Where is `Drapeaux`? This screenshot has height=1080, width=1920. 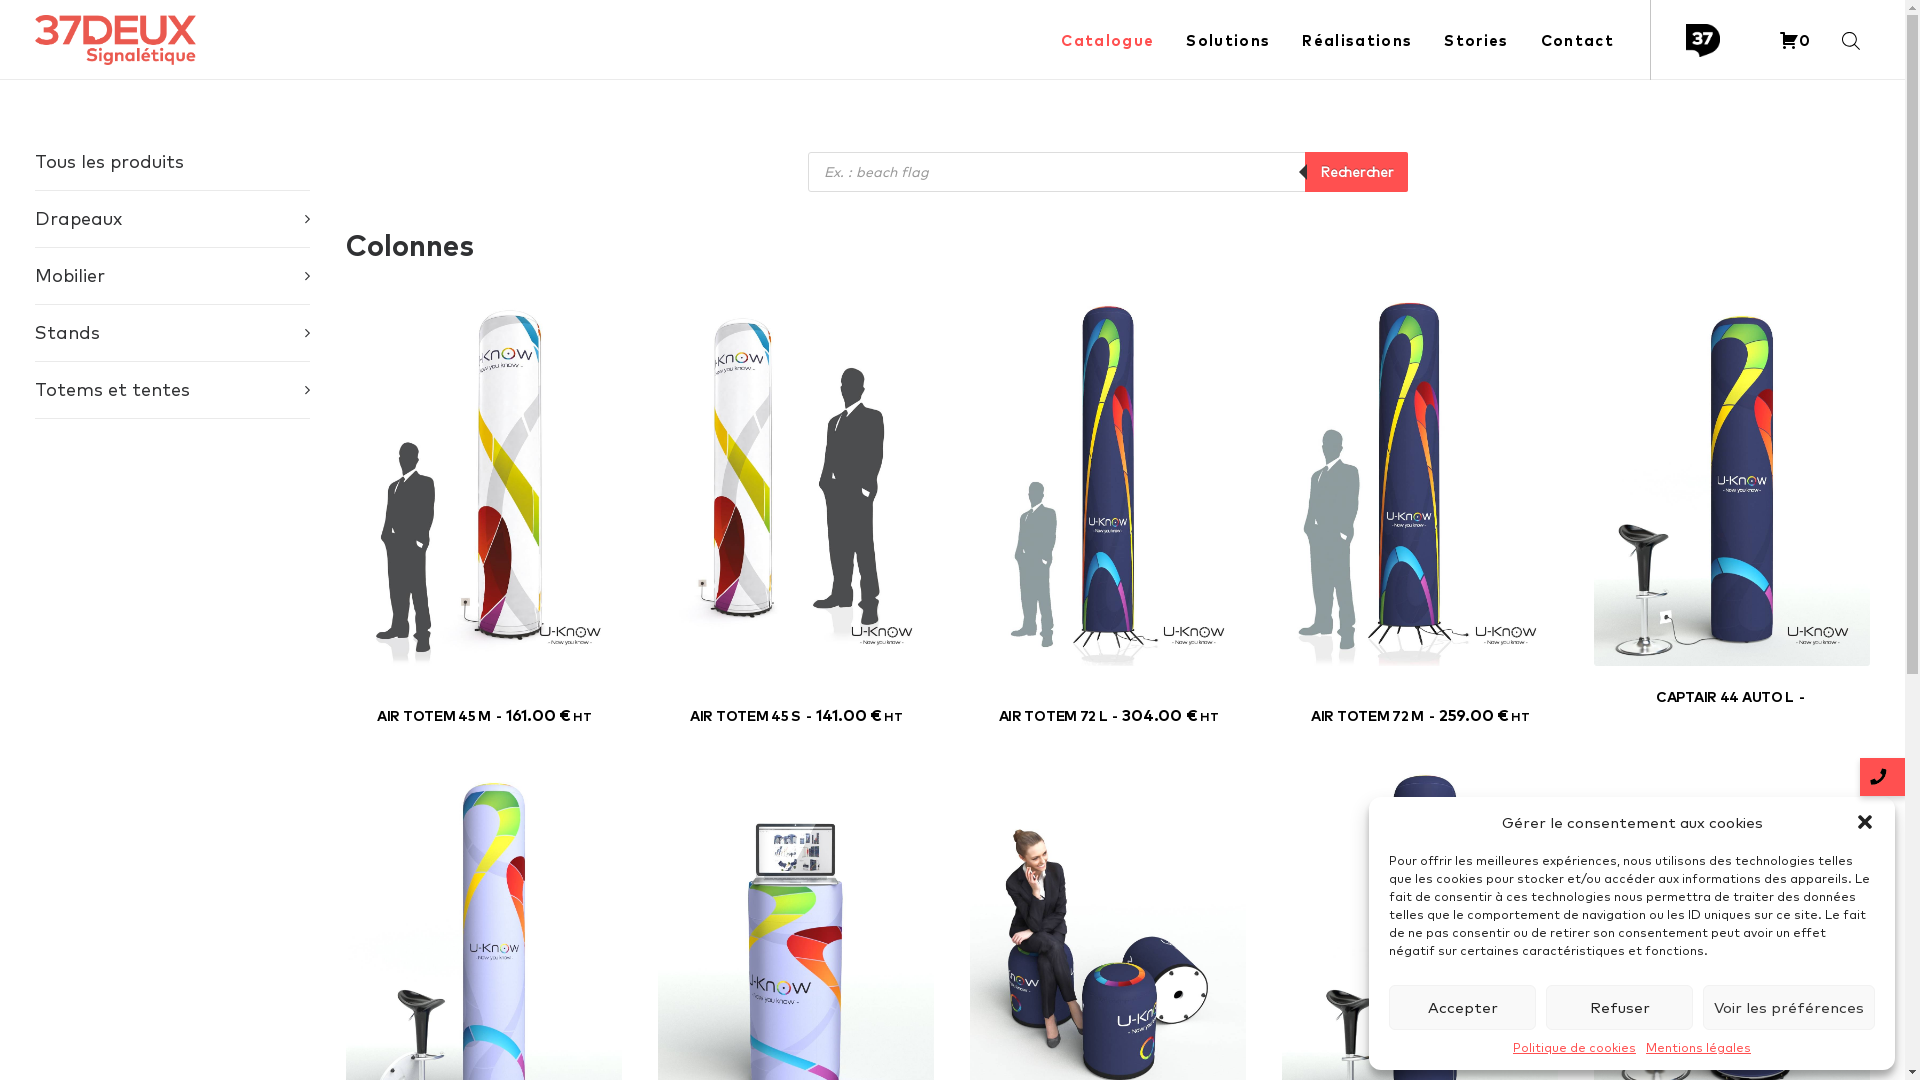 Drapeaux is located at coordinates (172, 219).